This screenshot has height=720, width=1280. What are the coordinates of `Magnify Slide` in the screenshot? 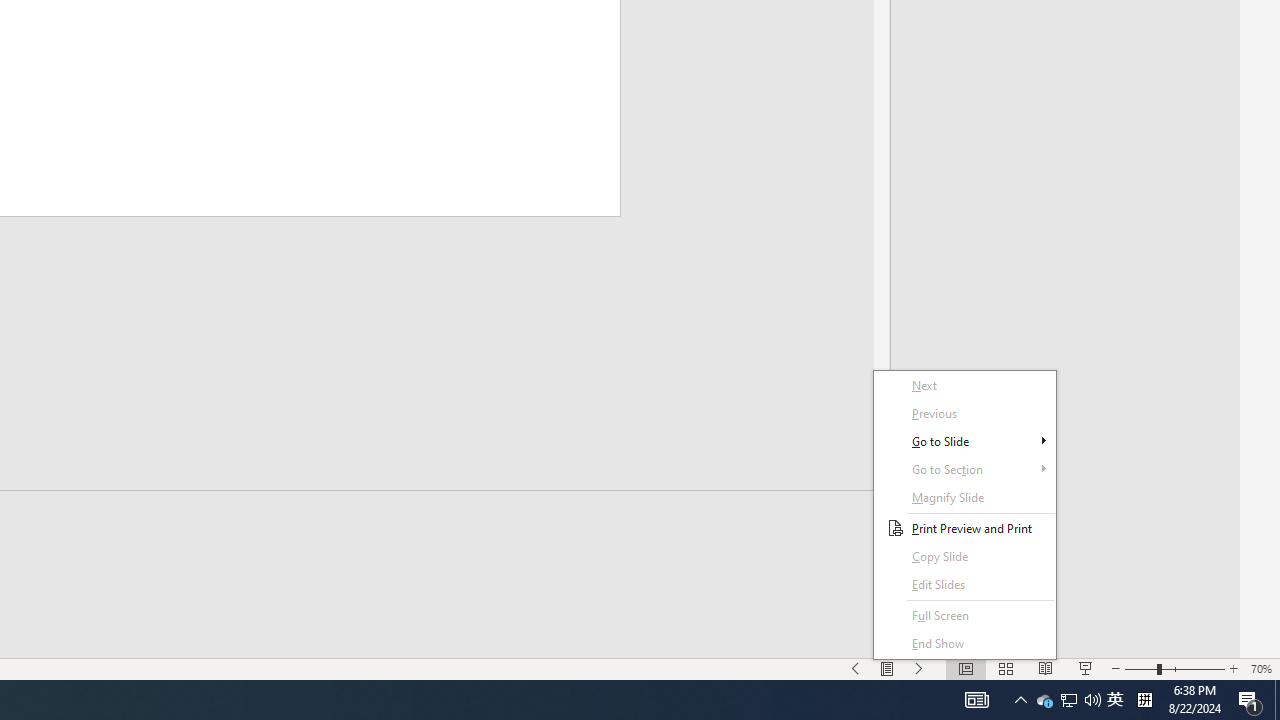 It's located at (964, 644).